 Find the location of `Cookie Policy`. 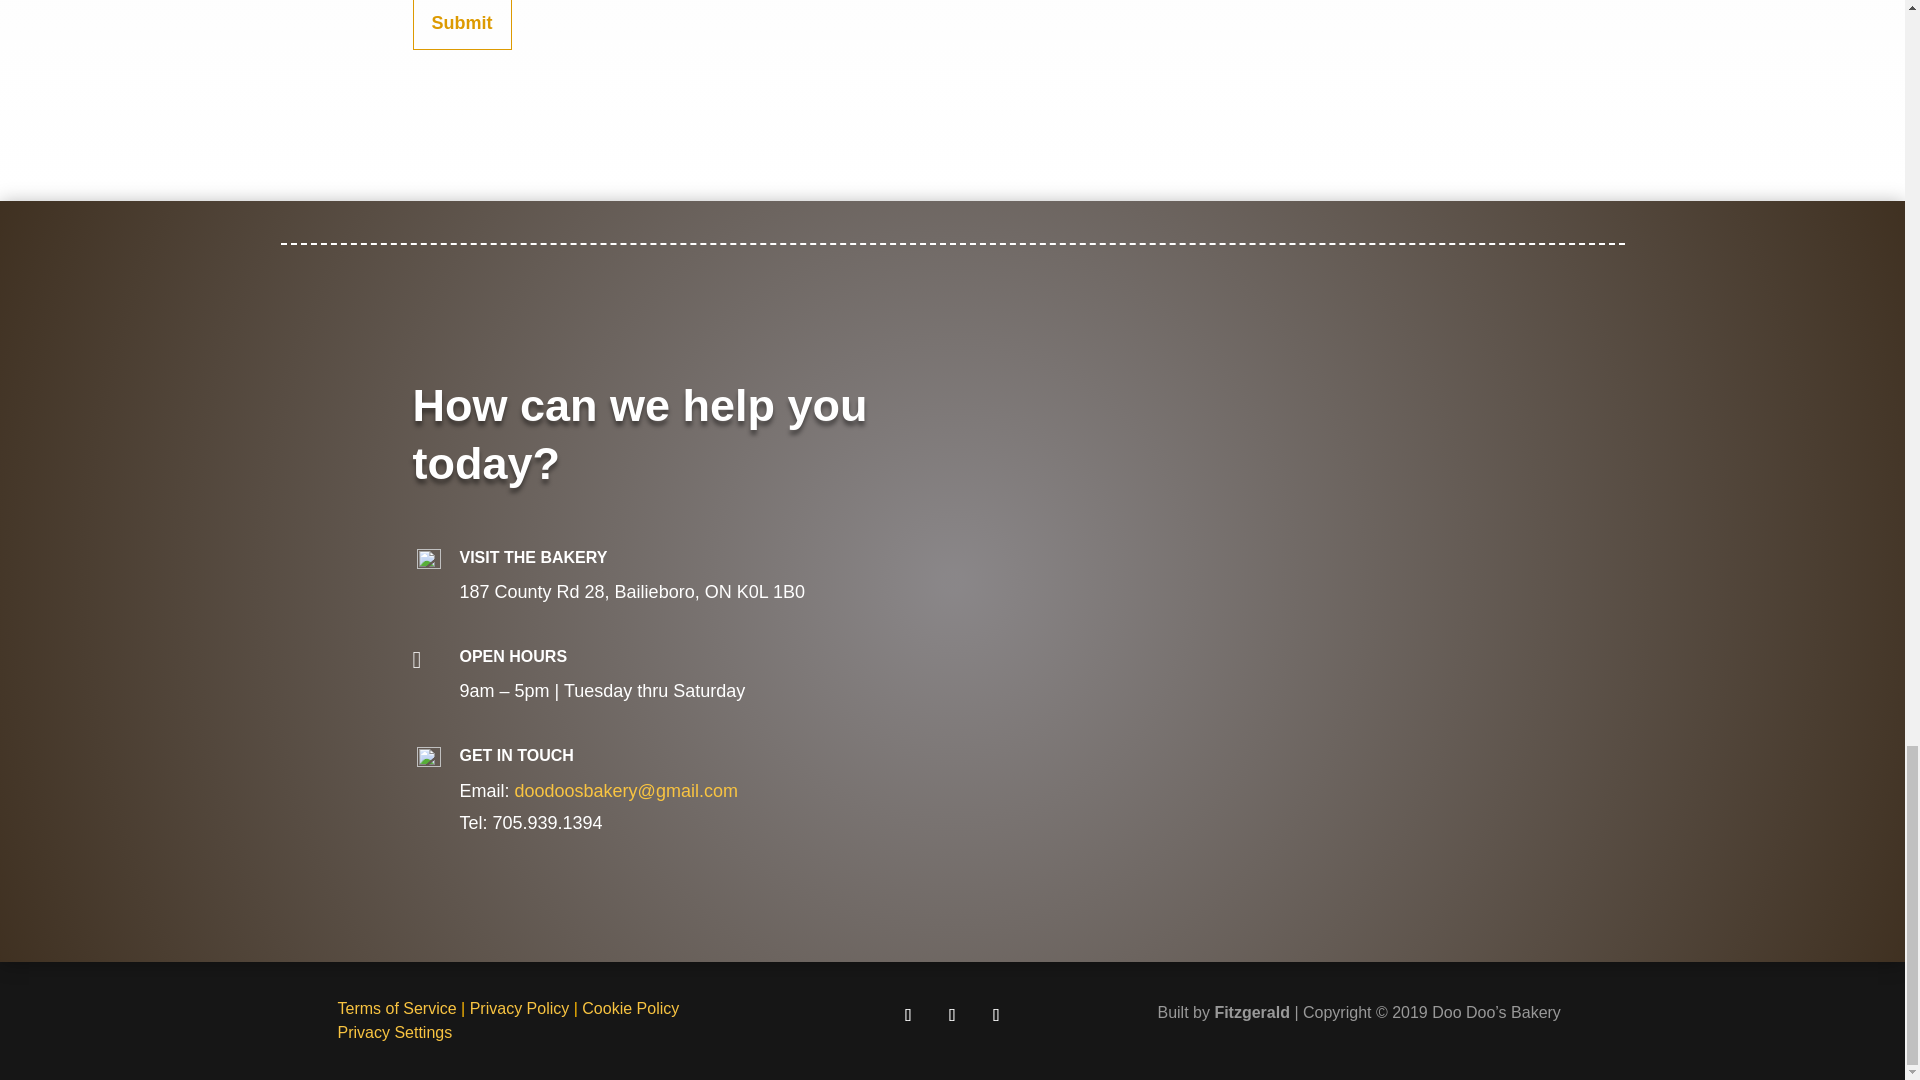

Cookie Policy is located at coordinates (630, 1008).